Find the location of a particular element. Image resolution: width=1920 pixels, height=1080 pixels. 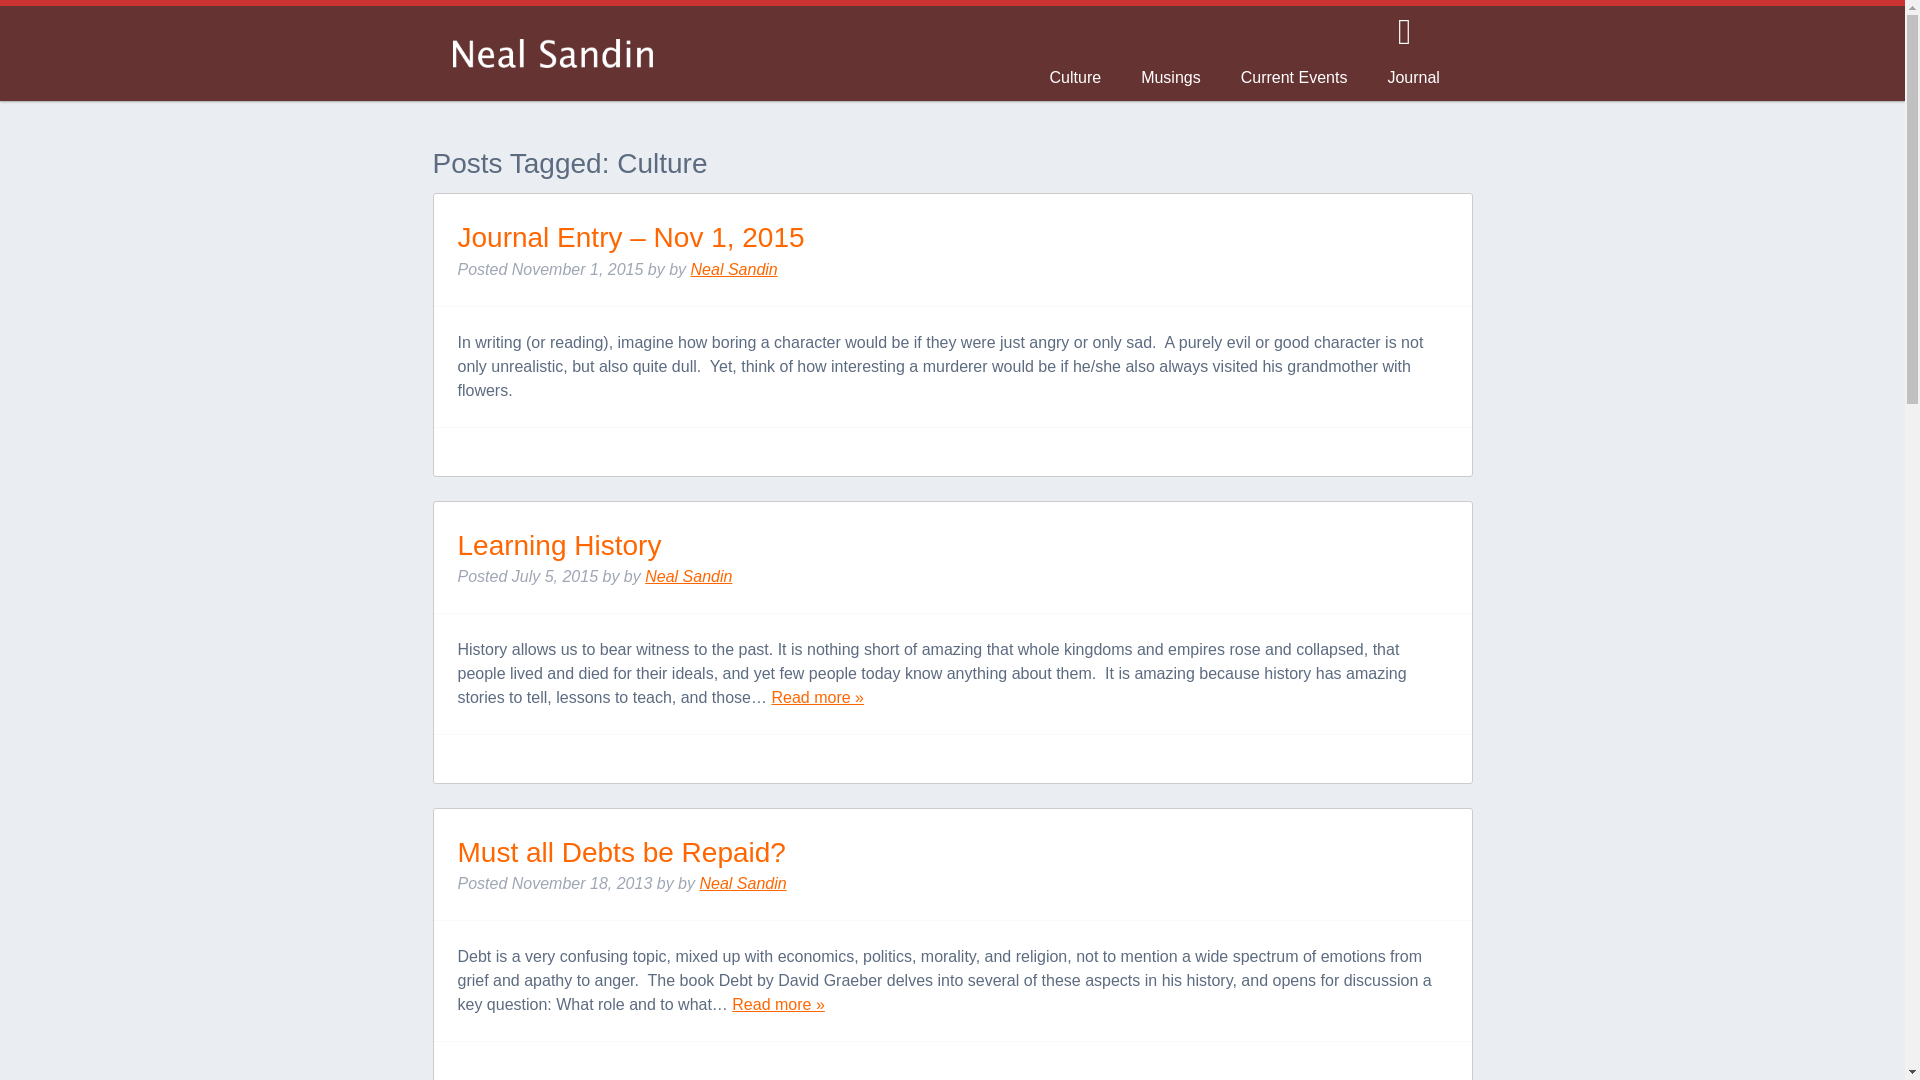

Musings is located at coordinates (1171, 80).